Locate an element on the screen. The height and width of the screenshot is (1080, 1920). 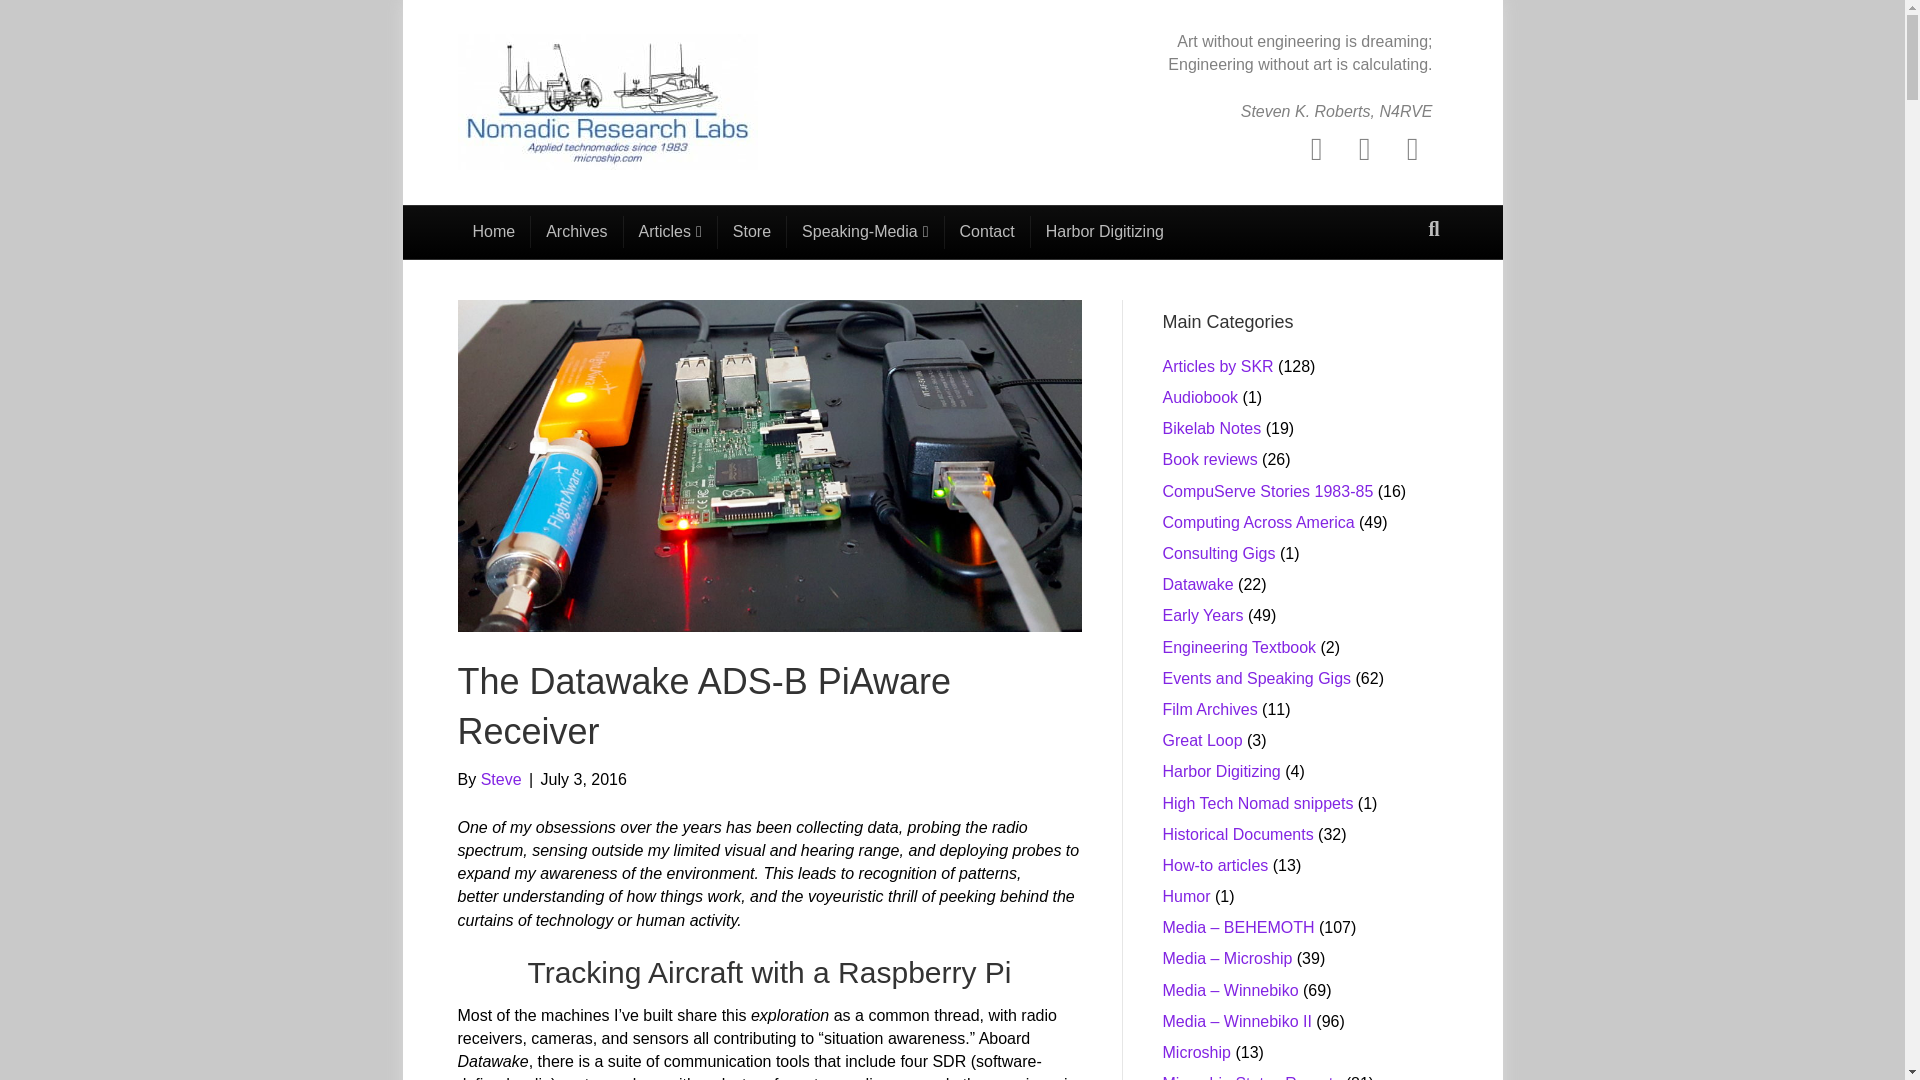
Facebook is located at coordinates (1316, 148).